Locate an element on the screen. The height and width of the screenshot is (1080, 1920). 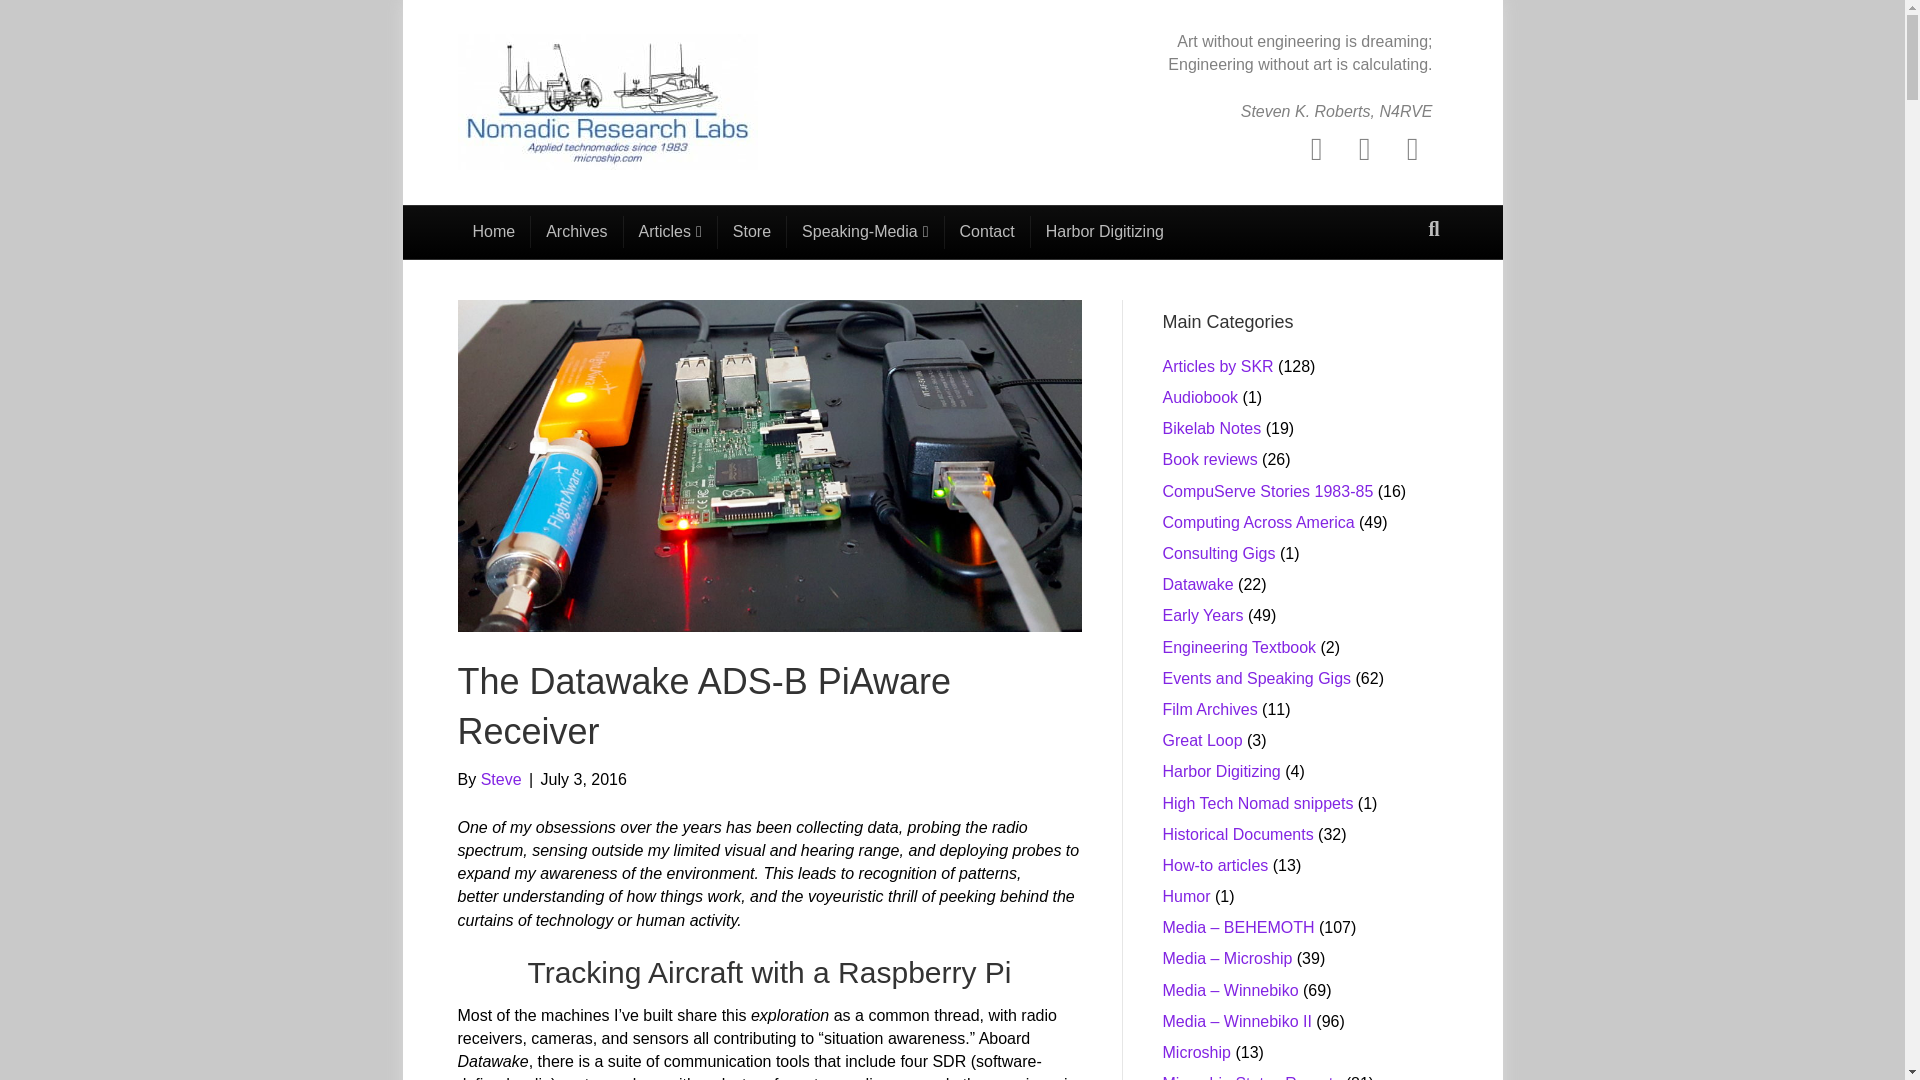
Facebook is located at coordinates (1316, 148).